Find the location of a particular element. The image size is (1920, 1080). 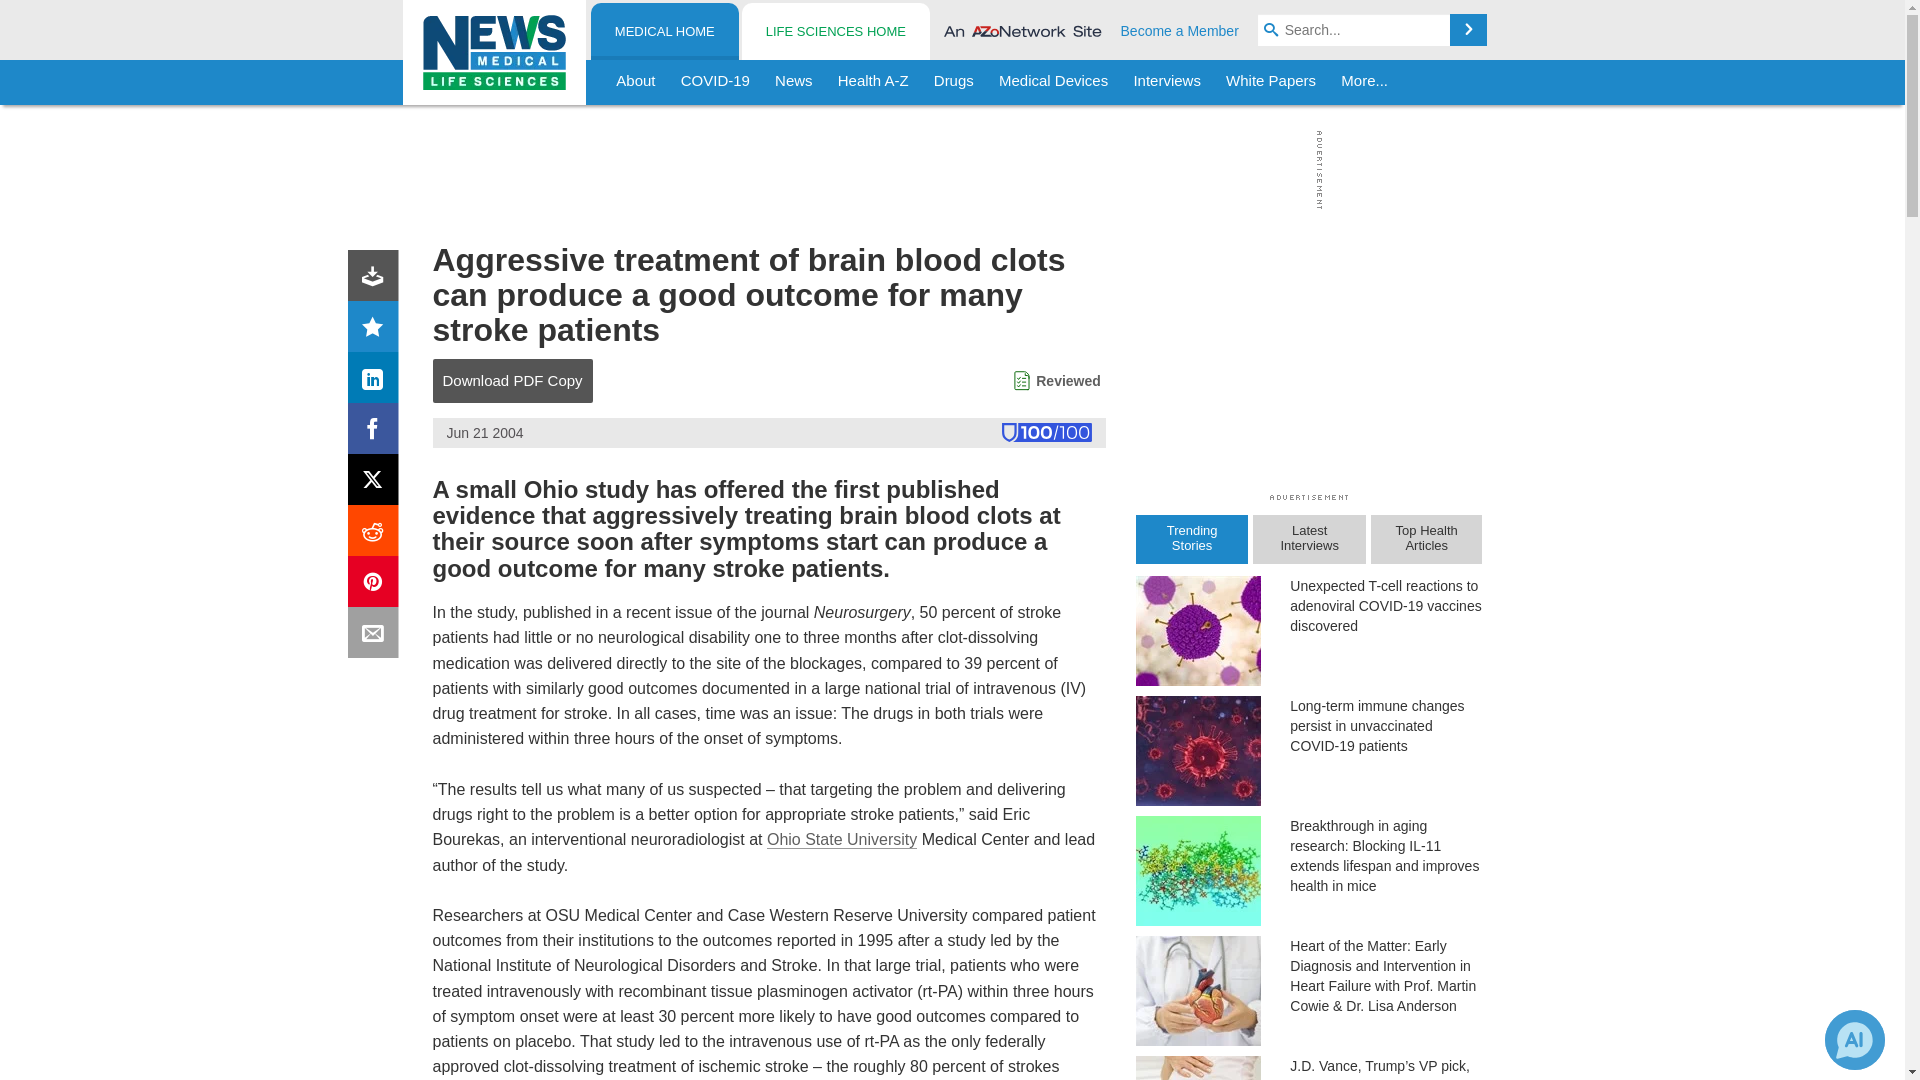

LinkedIn is located at coordinates (377, 382).